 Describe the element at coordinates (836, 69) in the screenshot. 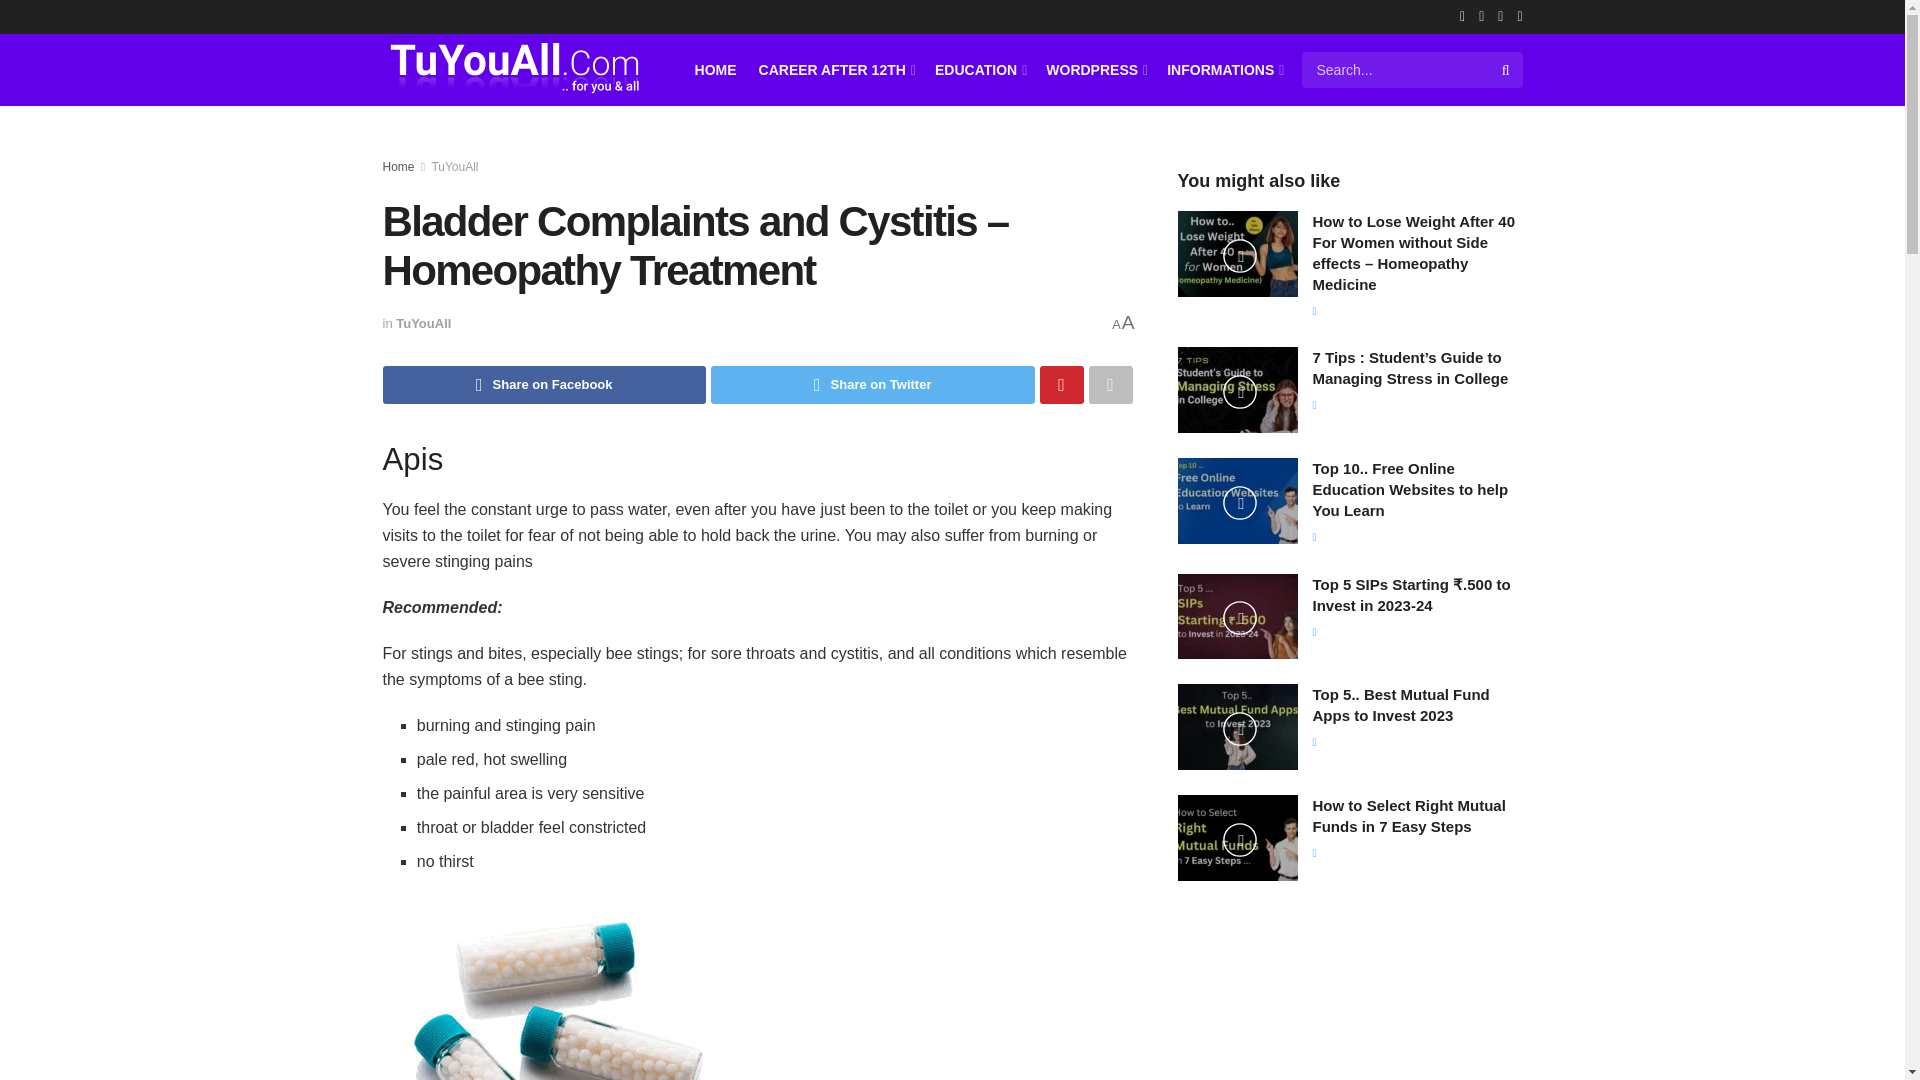

I see `CAREER AFTER 12TH` at that location.